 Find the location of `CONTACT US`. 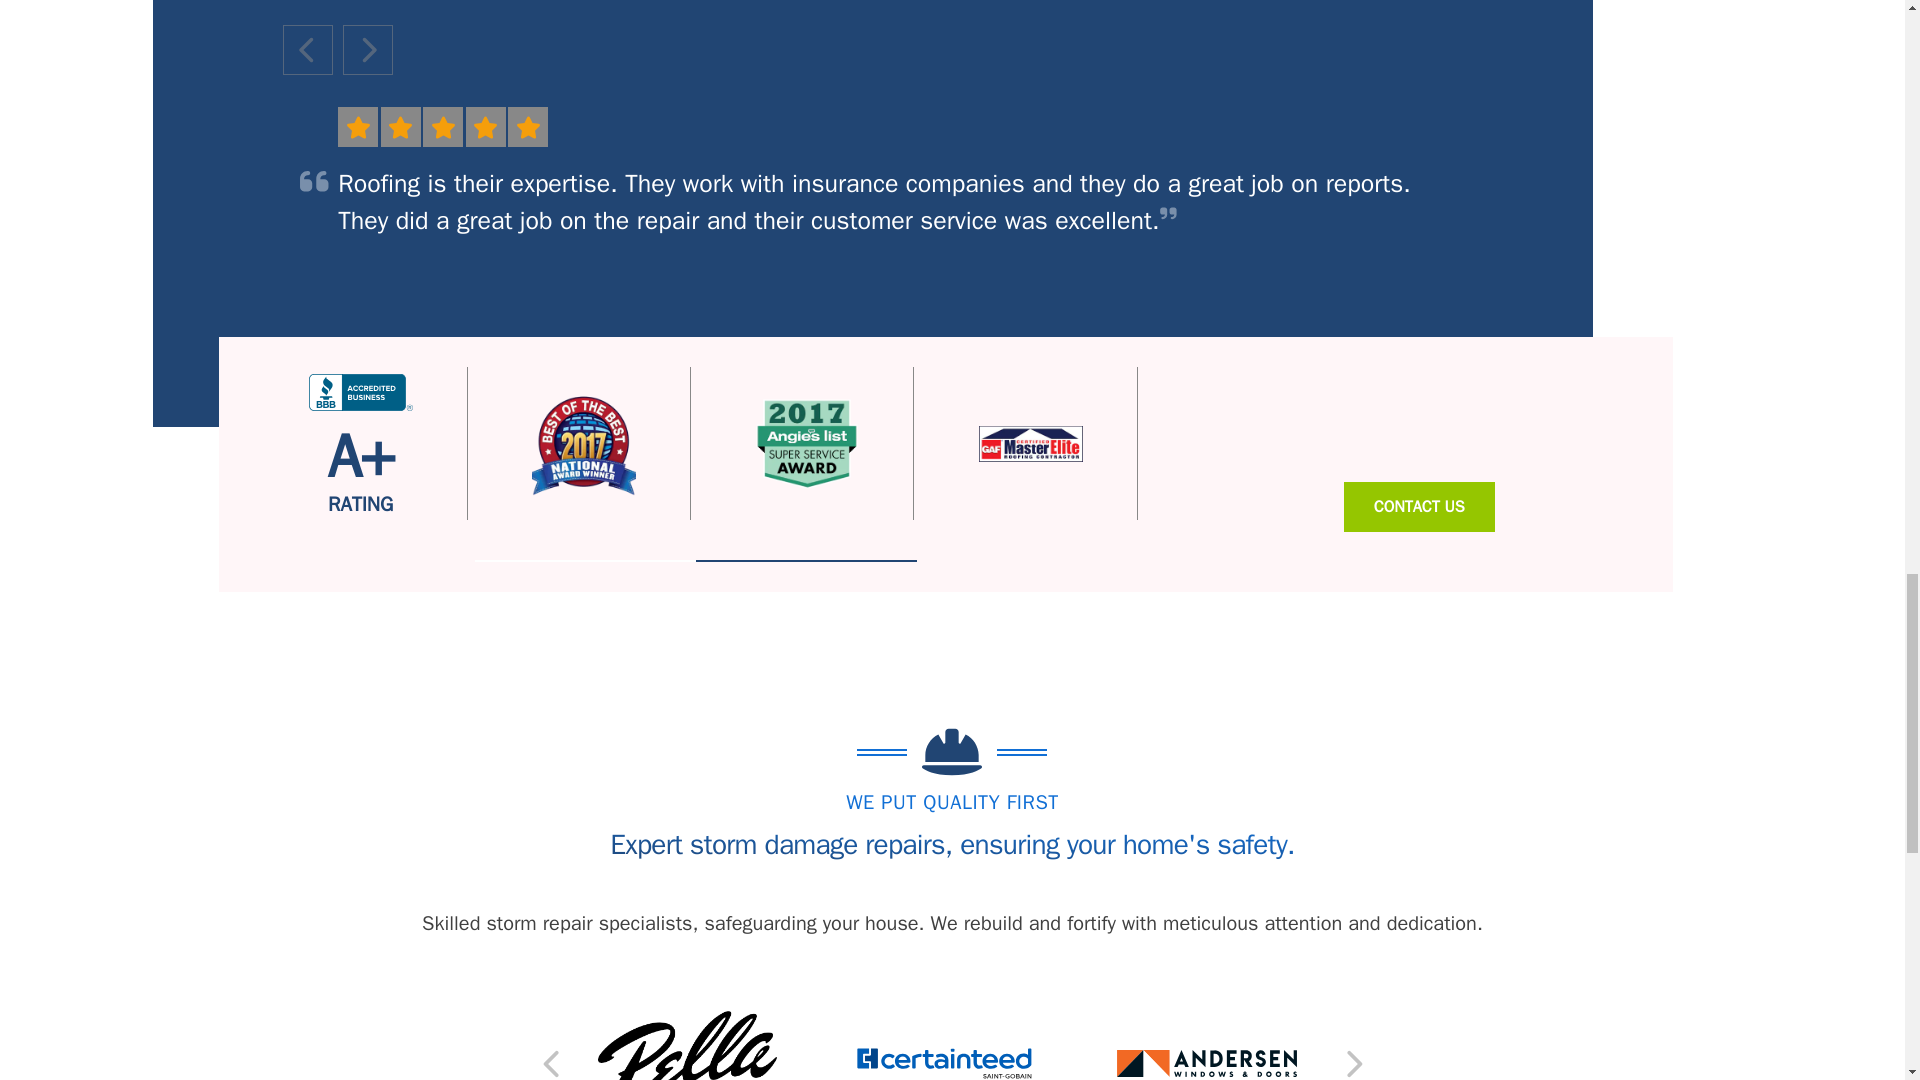

CONTACT US is located at coordinates (1420, 506).